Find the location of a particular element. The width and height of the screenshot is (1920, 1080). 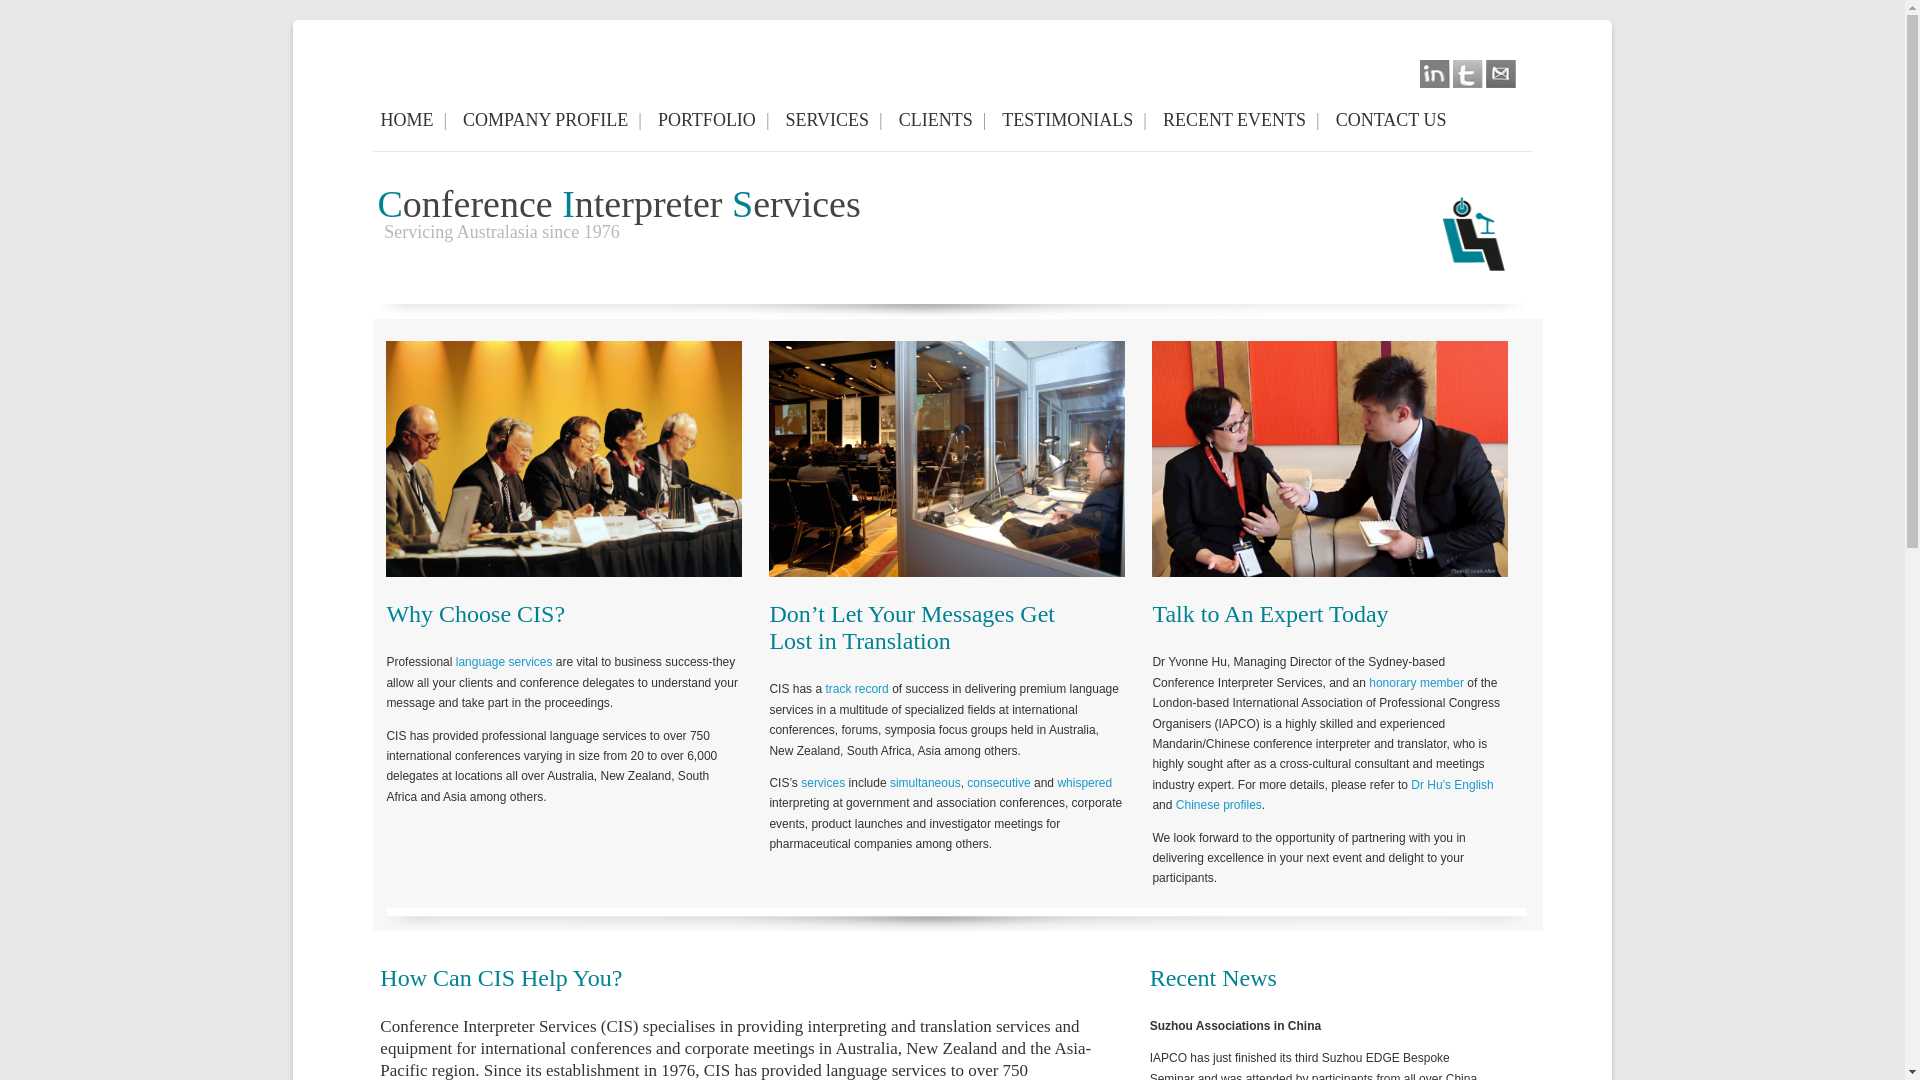

TESTIMONIALS is located at coordinates (1074, 120).